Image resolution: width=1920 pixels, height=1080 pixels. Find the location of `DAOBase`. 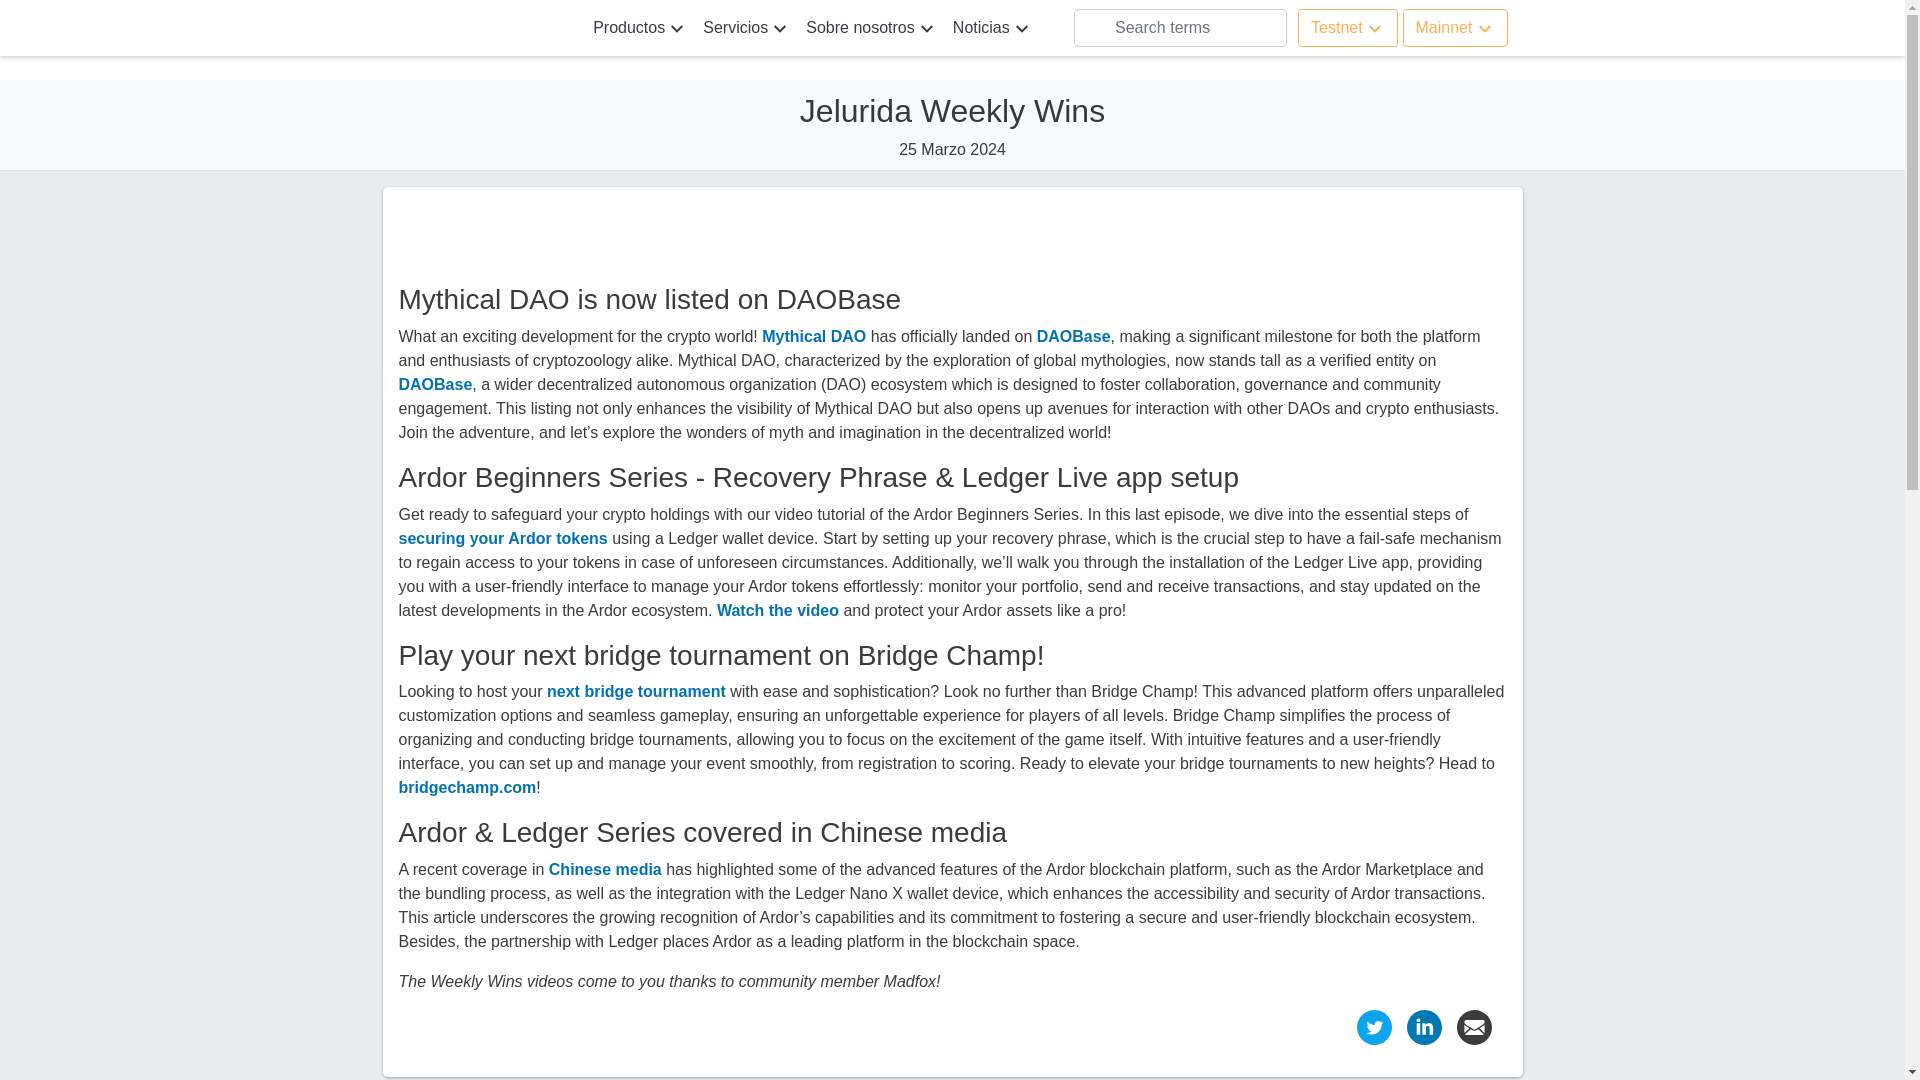

DAOBase is located at coordinates (434, 384).